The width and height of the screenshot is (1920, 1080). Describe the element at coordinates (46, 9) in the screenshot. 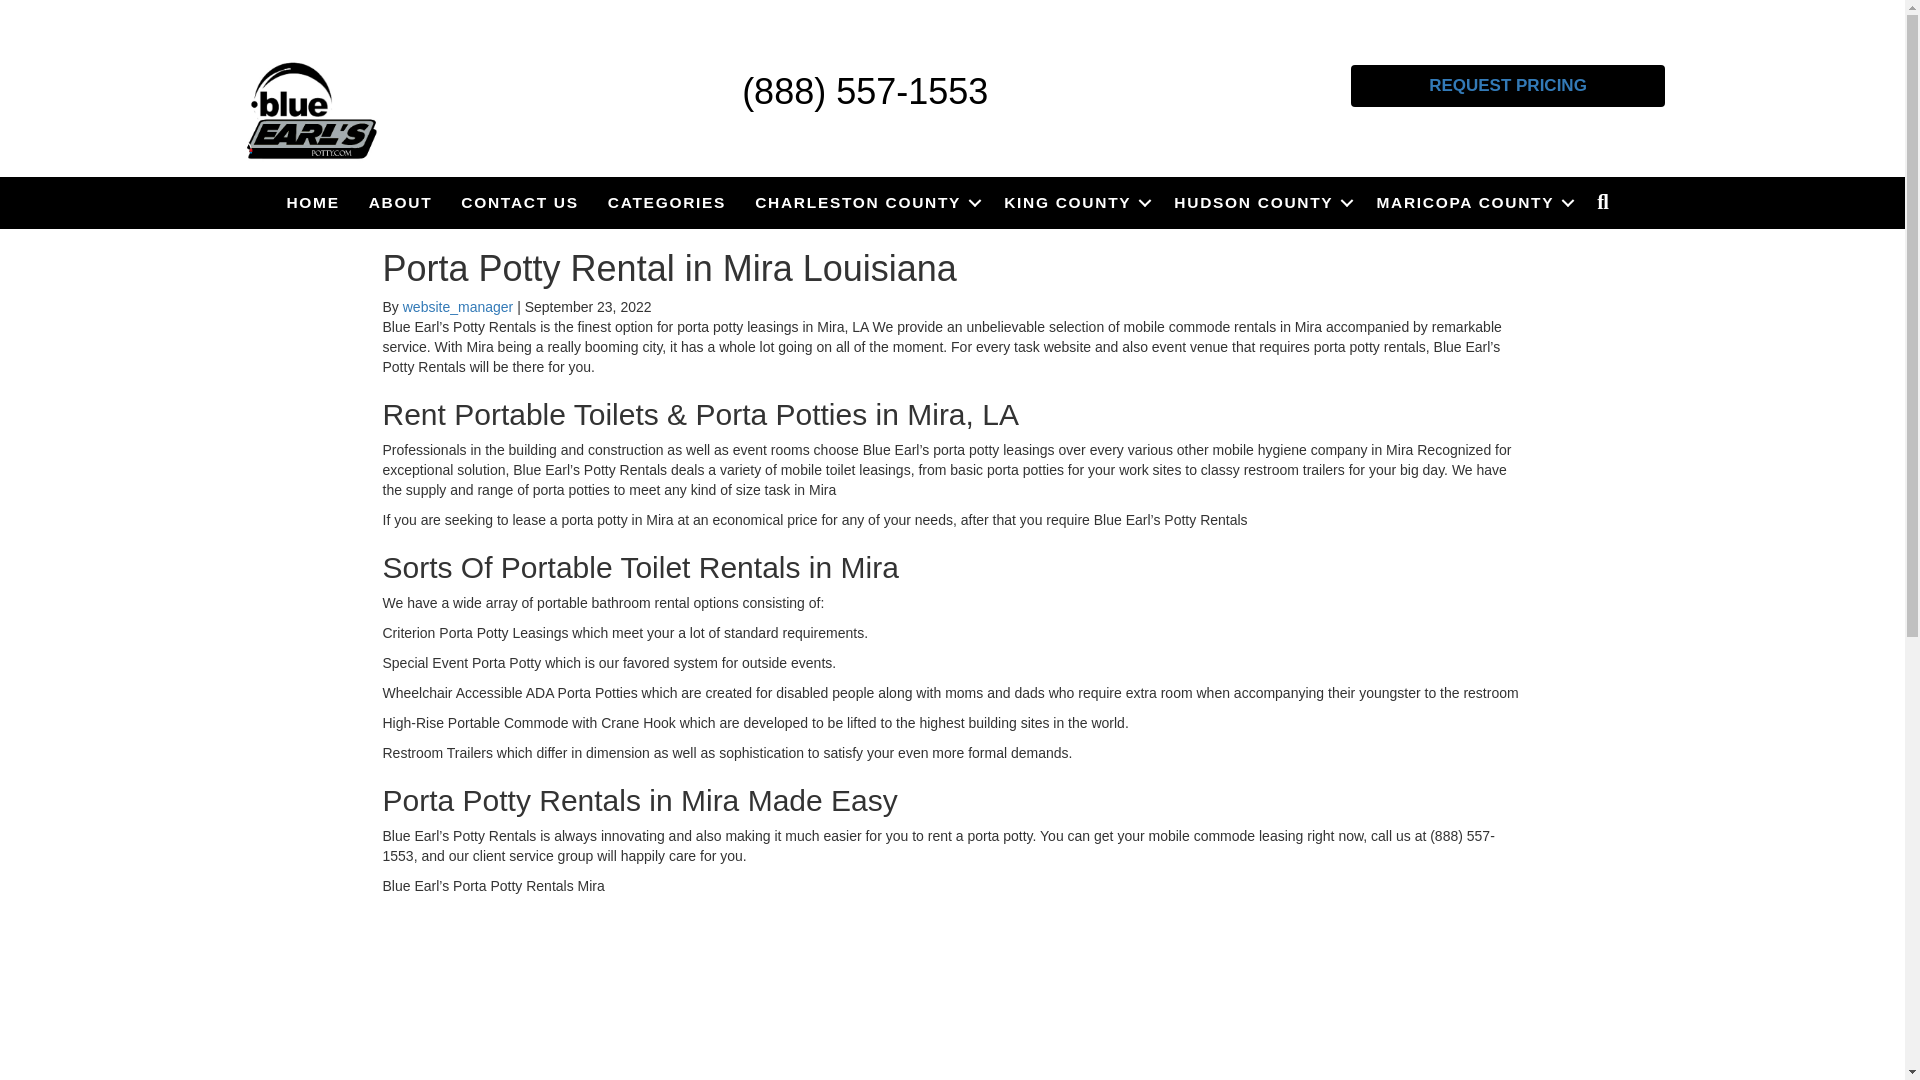

I see `Skip to content` at that location.